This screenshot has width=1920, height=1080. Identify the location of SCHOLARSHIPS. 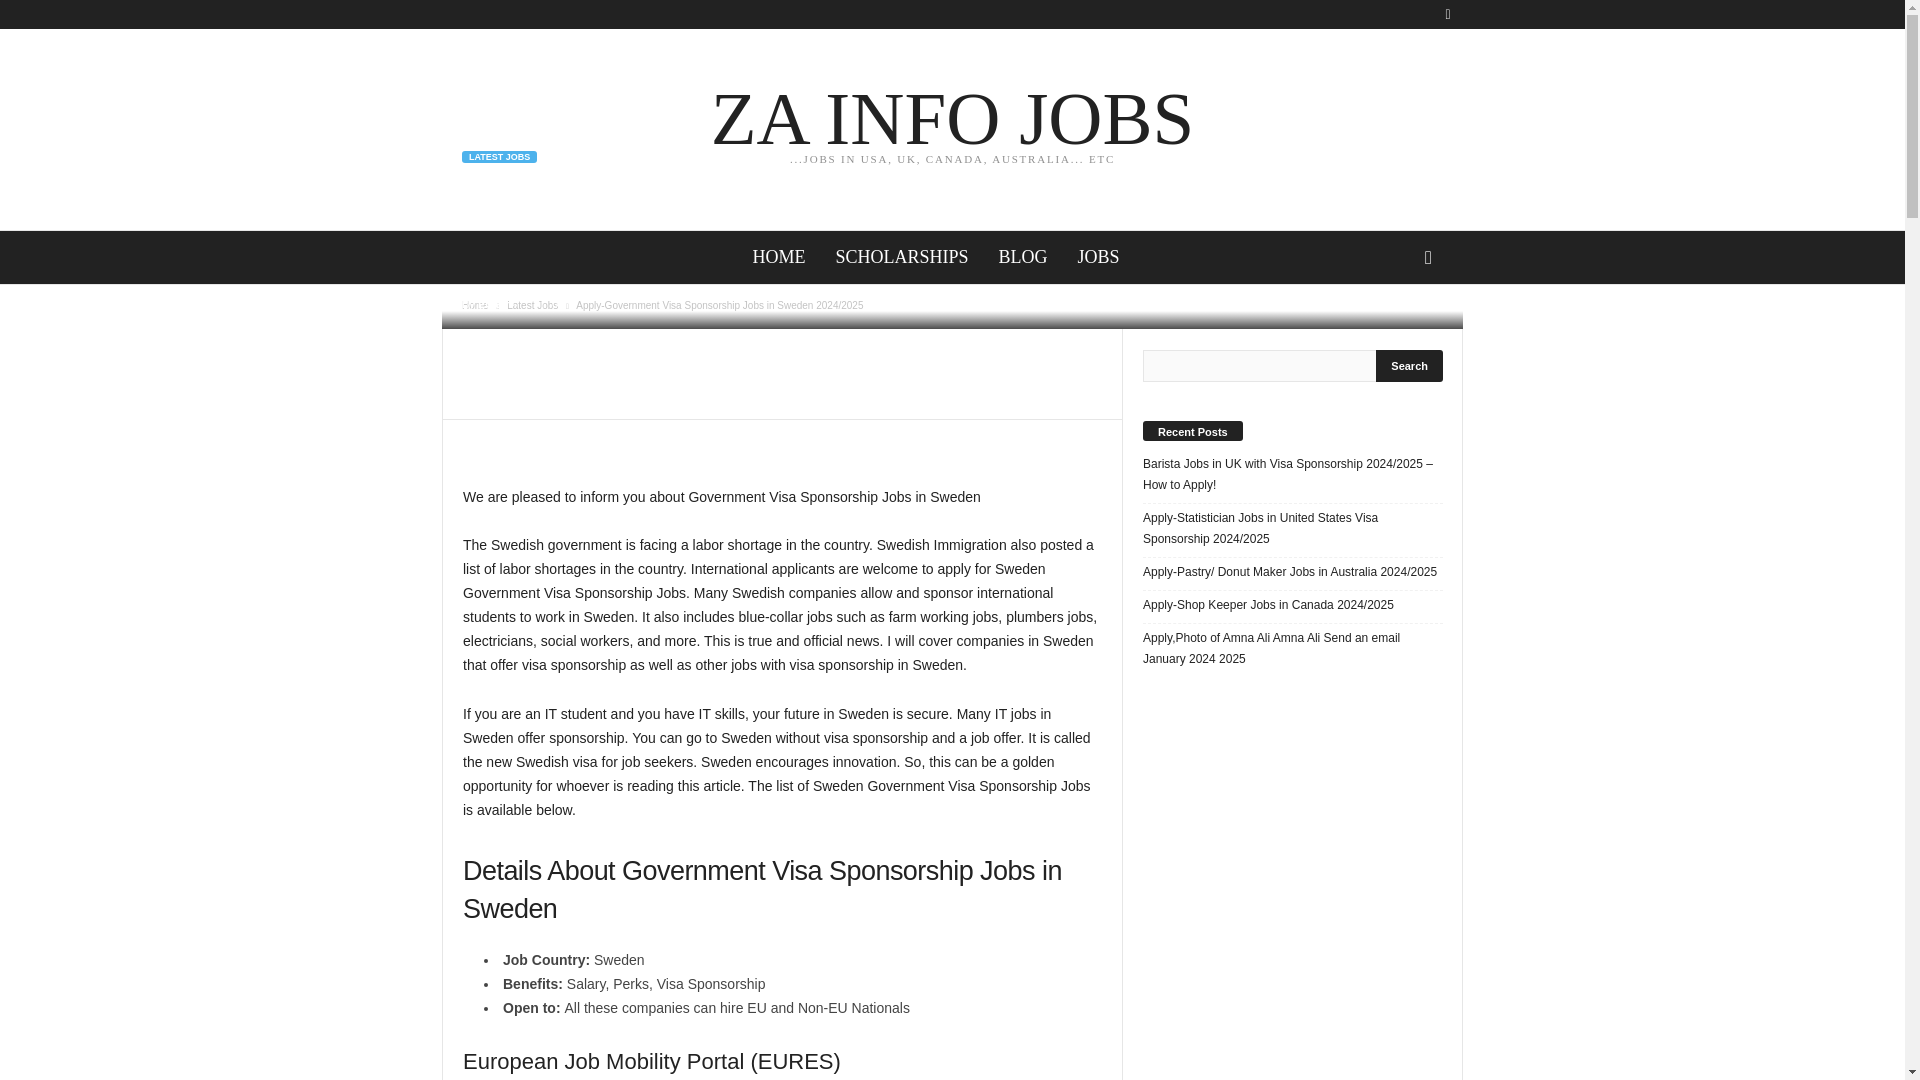
(1023, 258).